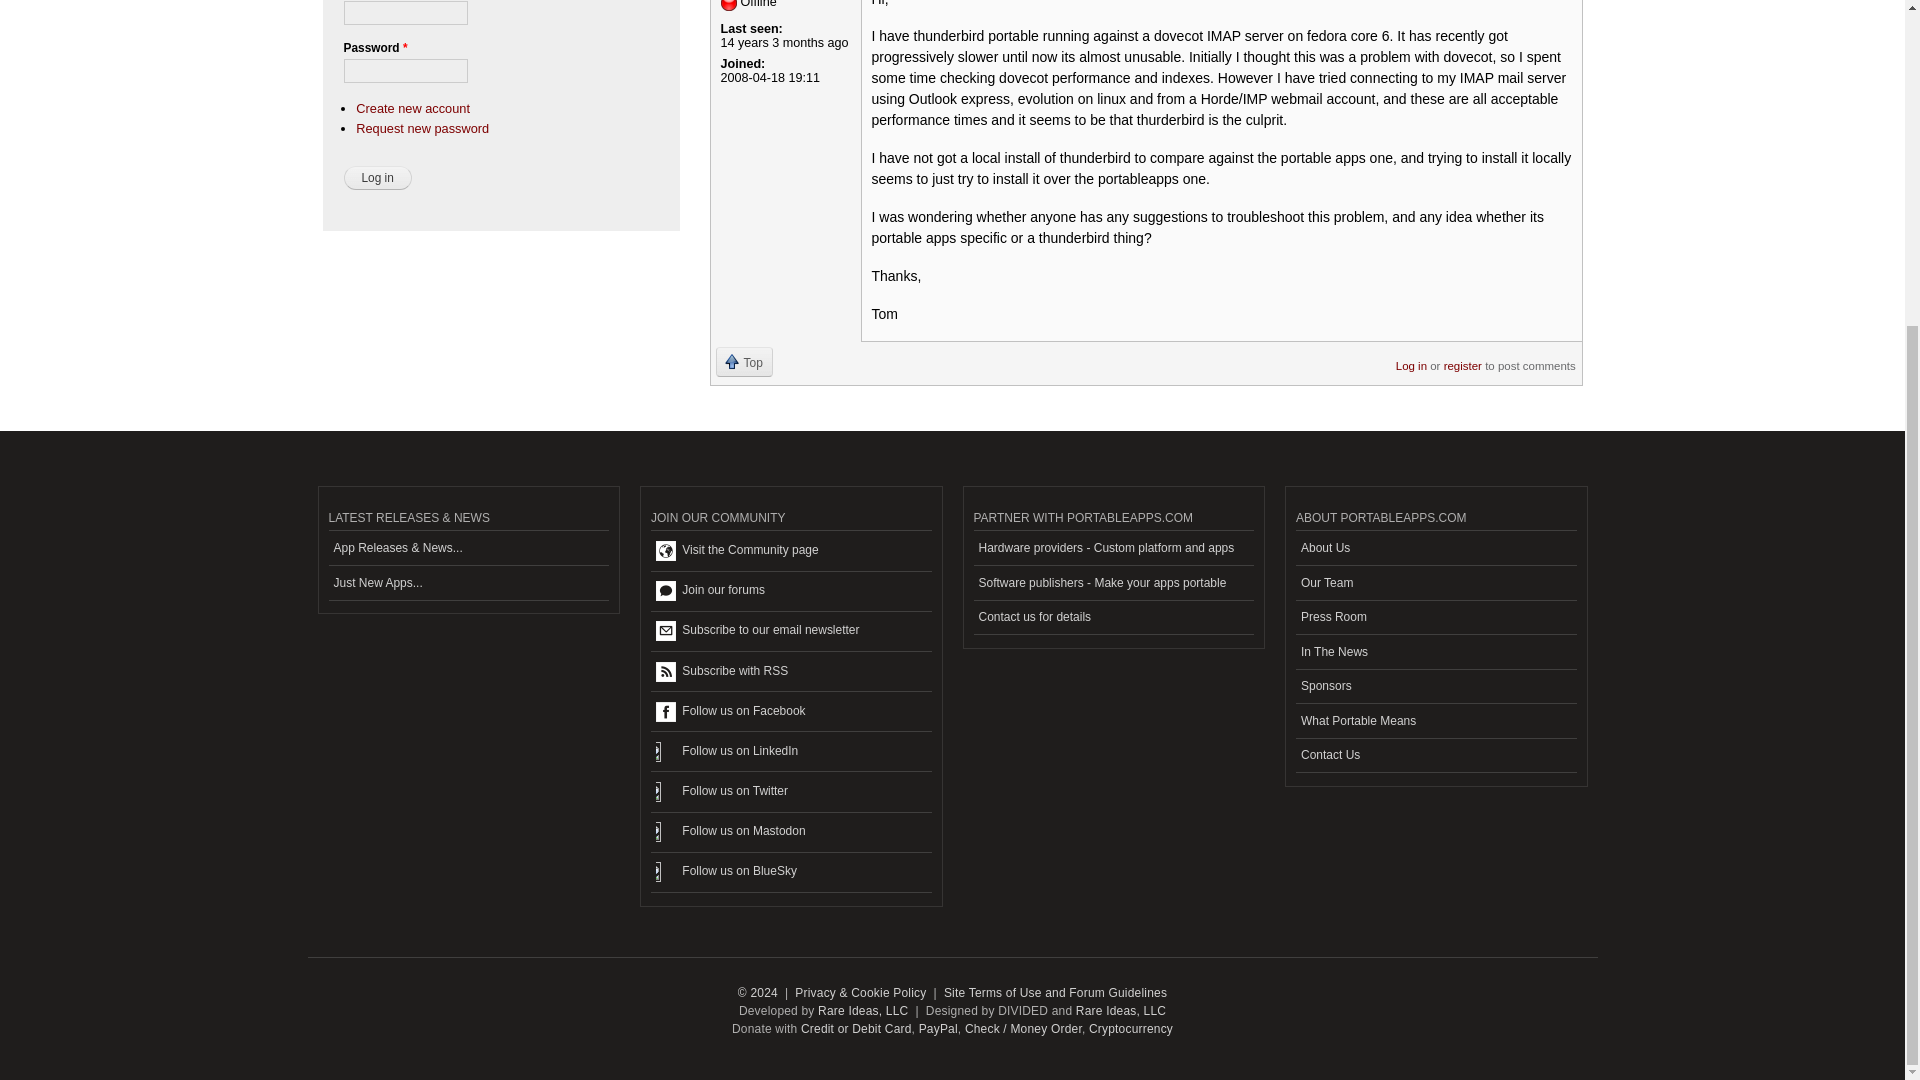 The height and width of the screenshot is (1080, 1920). Describe the element at coordinates (1462, 359) in the screenshot. I see `register` at that location.